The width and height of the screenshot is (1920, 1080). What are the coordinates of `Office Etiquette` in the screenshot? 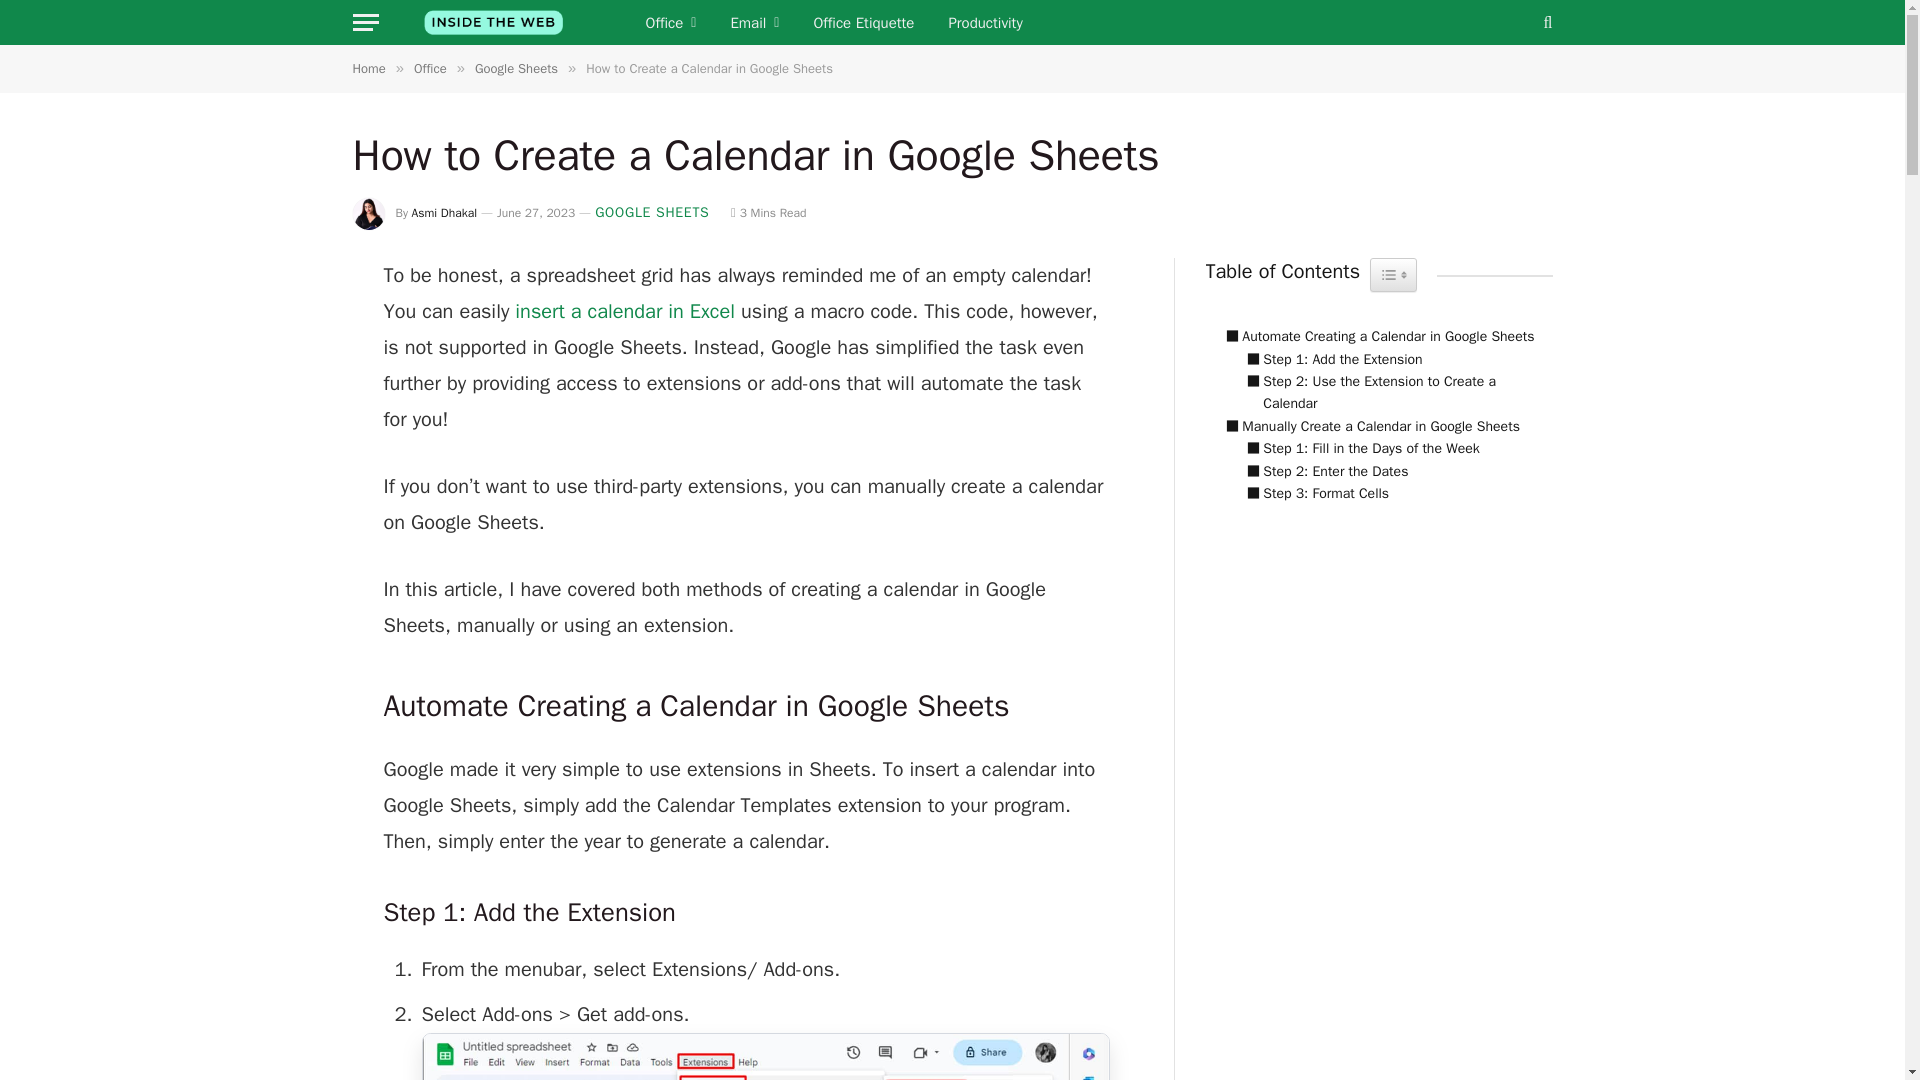 It's located at (864, 22).